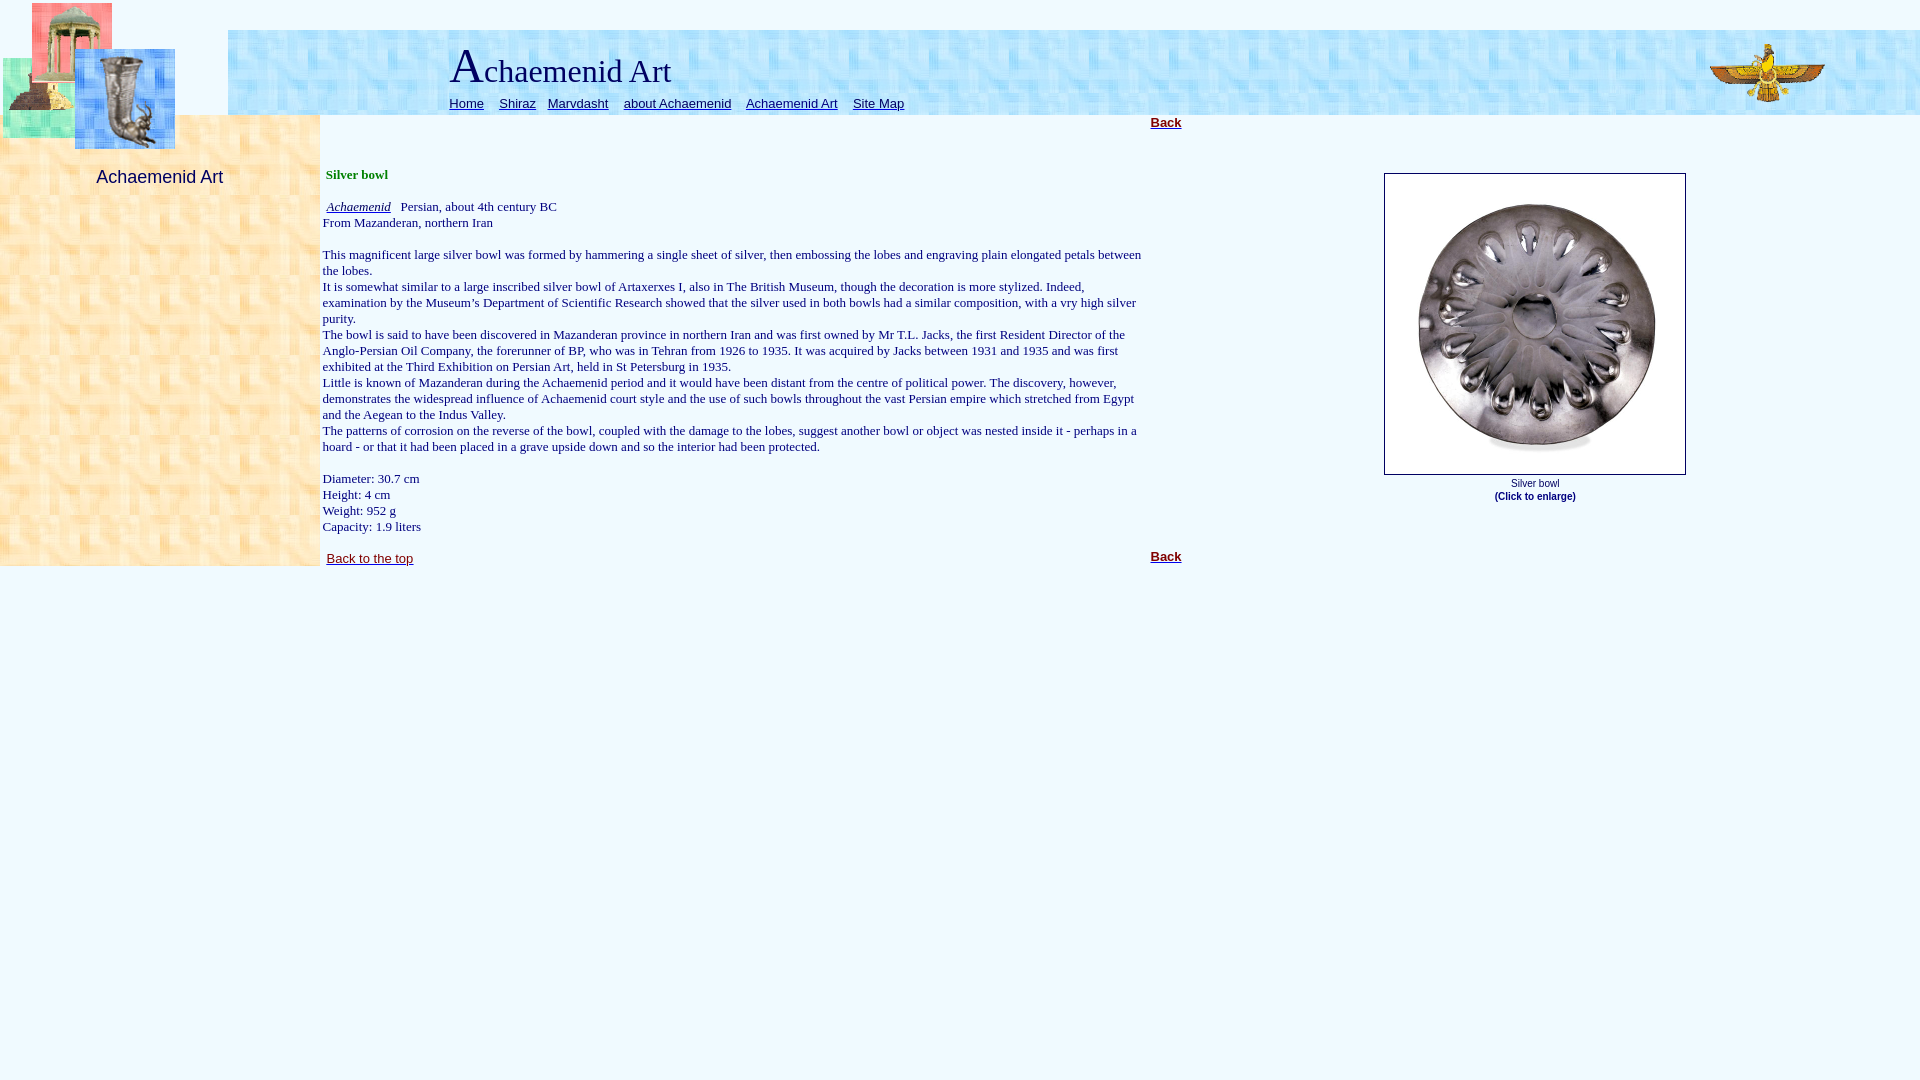 The height and width of the screenshot is (1080, 1920). What do you see at coordinates (878, 104) in the screenshot?
I see `Site Map` at bounding box center [878, 104].